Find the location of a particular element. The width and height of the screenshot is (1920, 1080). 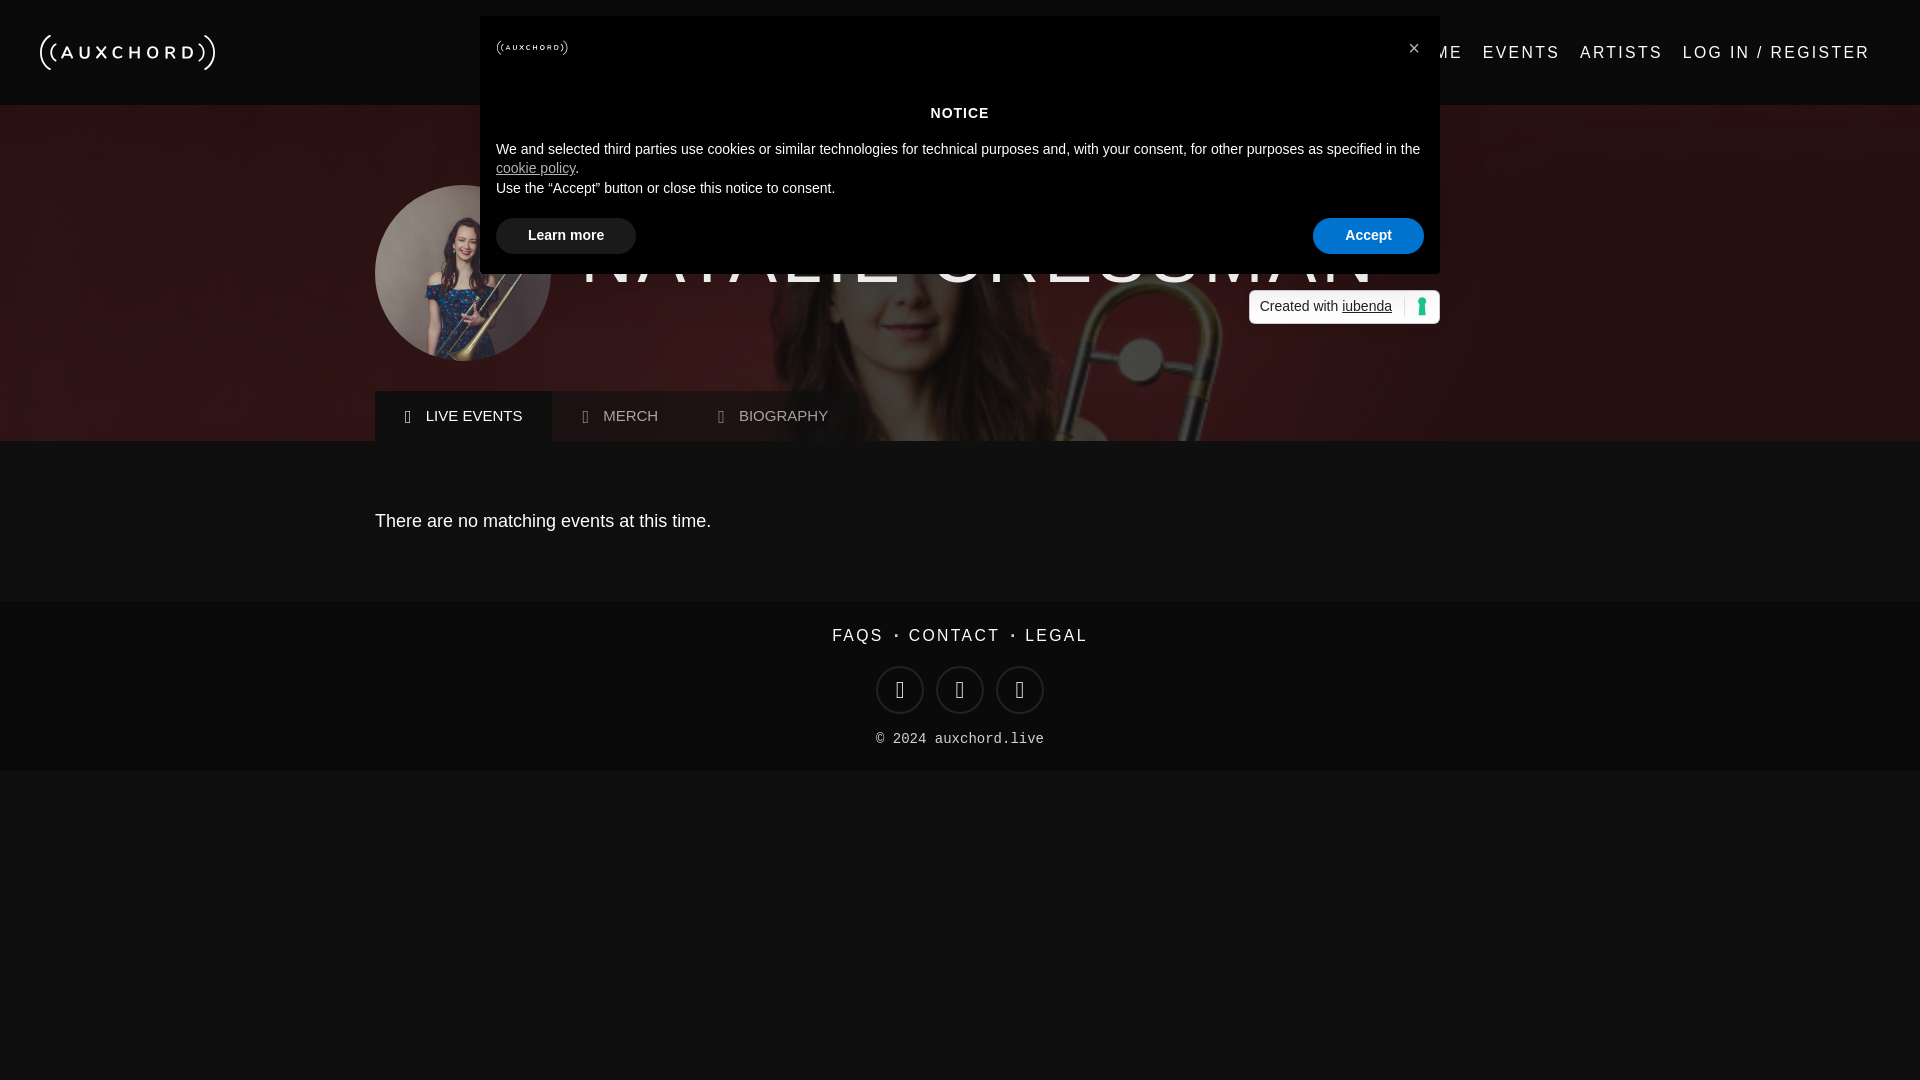

Created with iubenda is located at coordinates (1344, 307).